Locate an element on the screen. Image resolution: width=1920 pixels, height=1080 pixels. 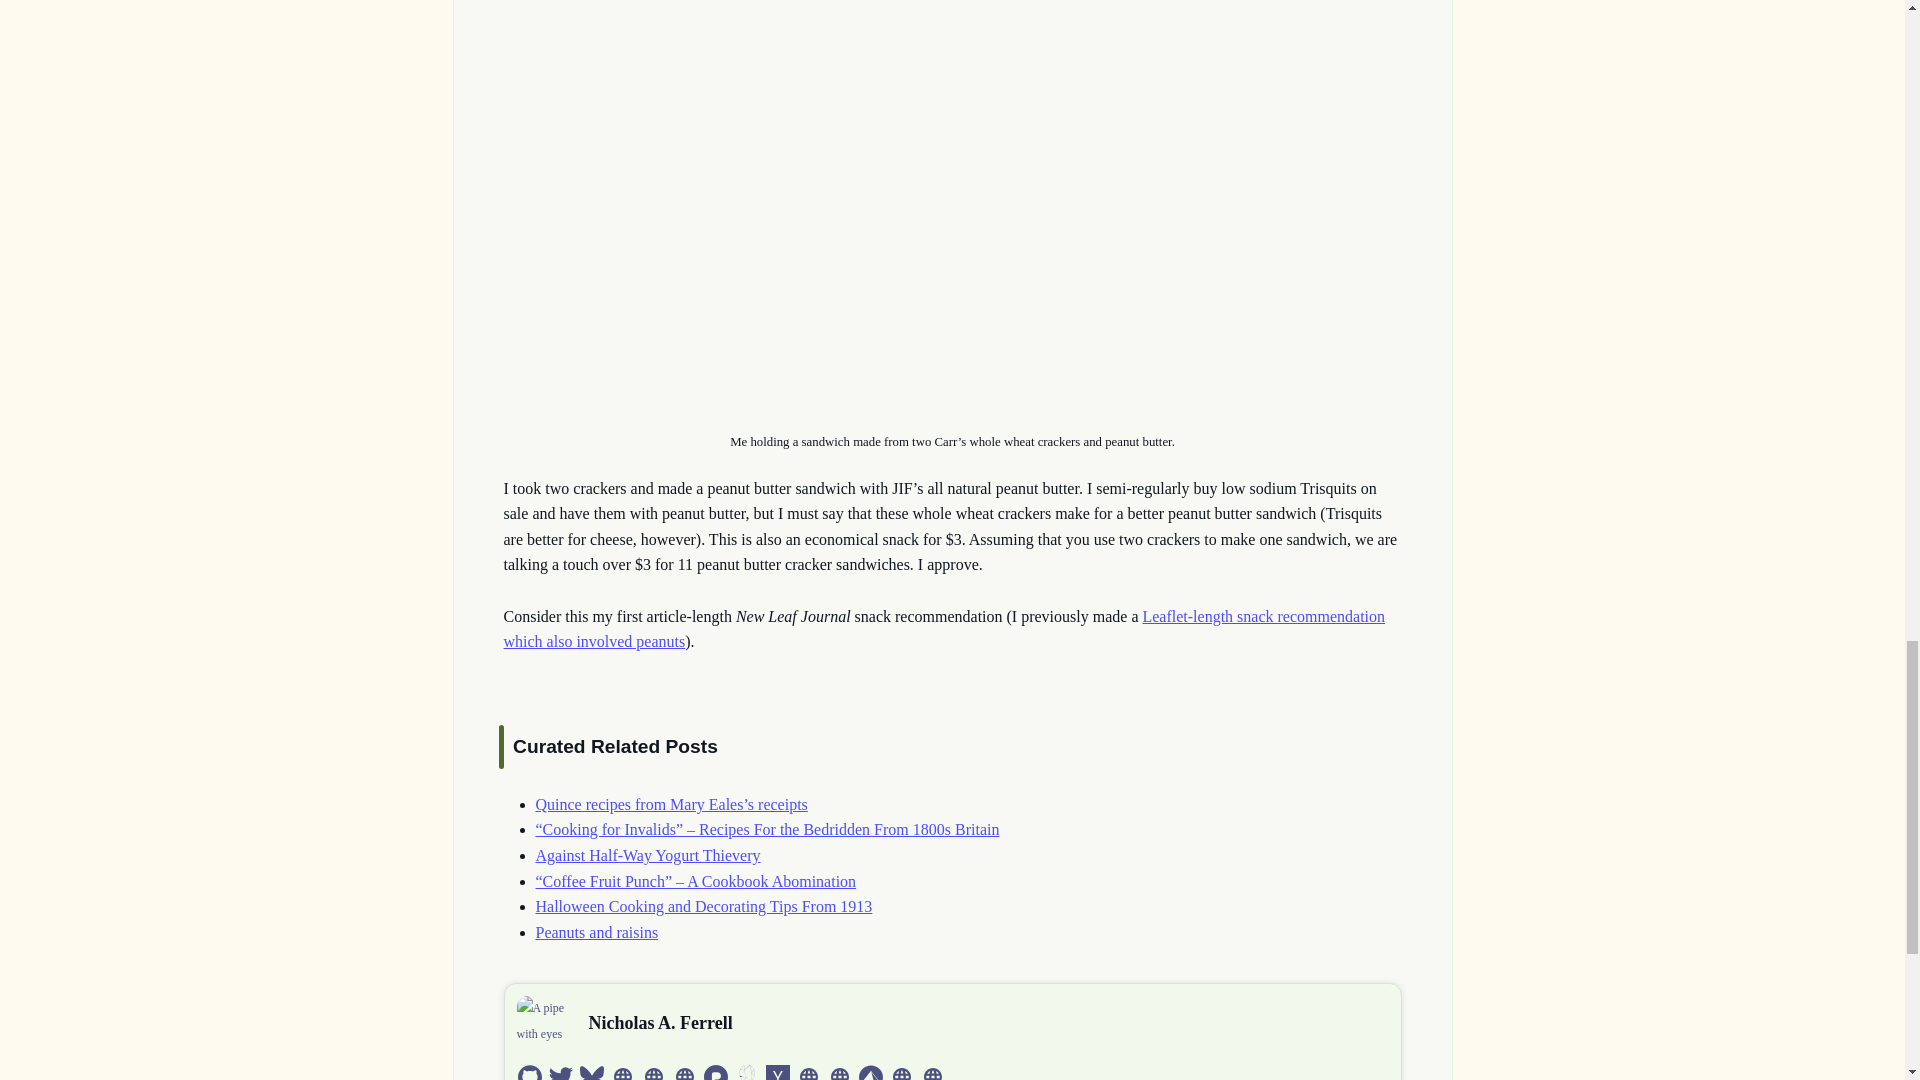
Minds is located at coordinates (746, 1072).